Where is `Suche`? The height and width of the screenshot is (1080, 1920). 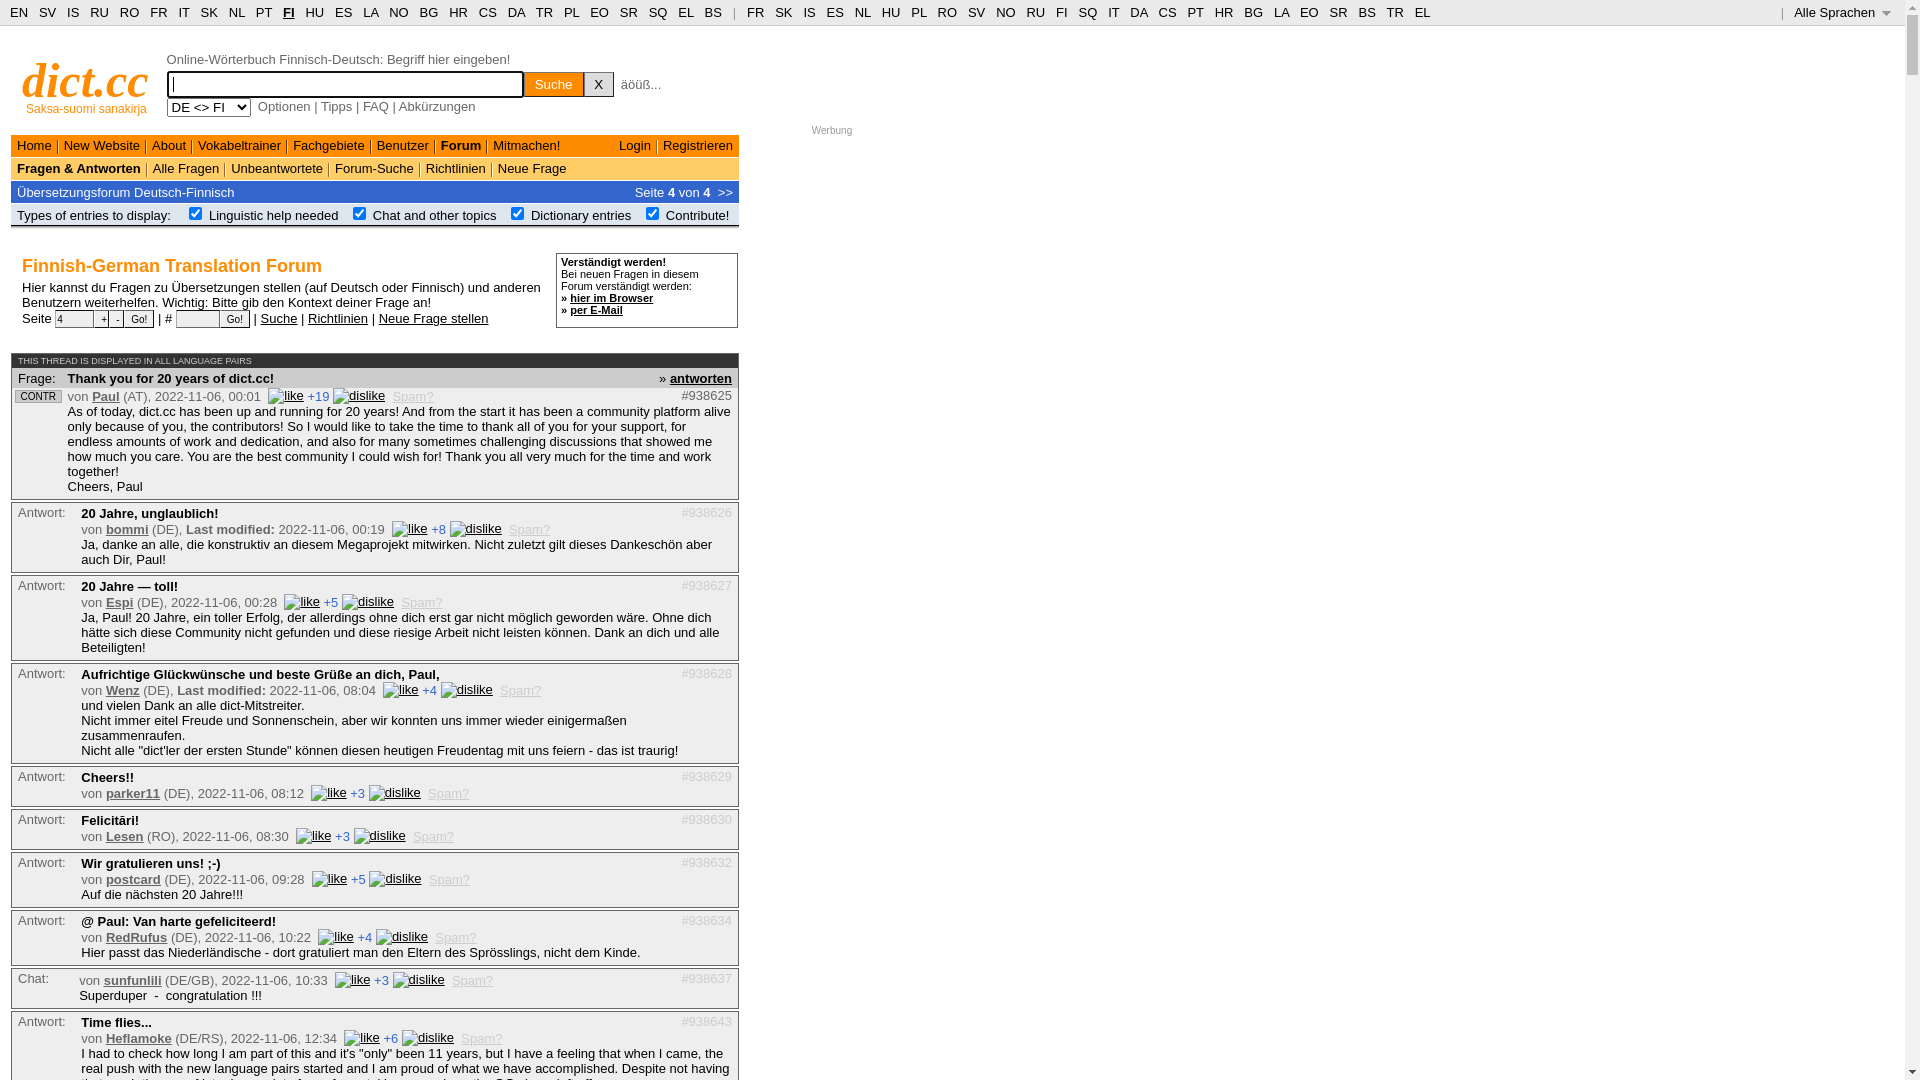 Suche is located at coordinates (554, 84).